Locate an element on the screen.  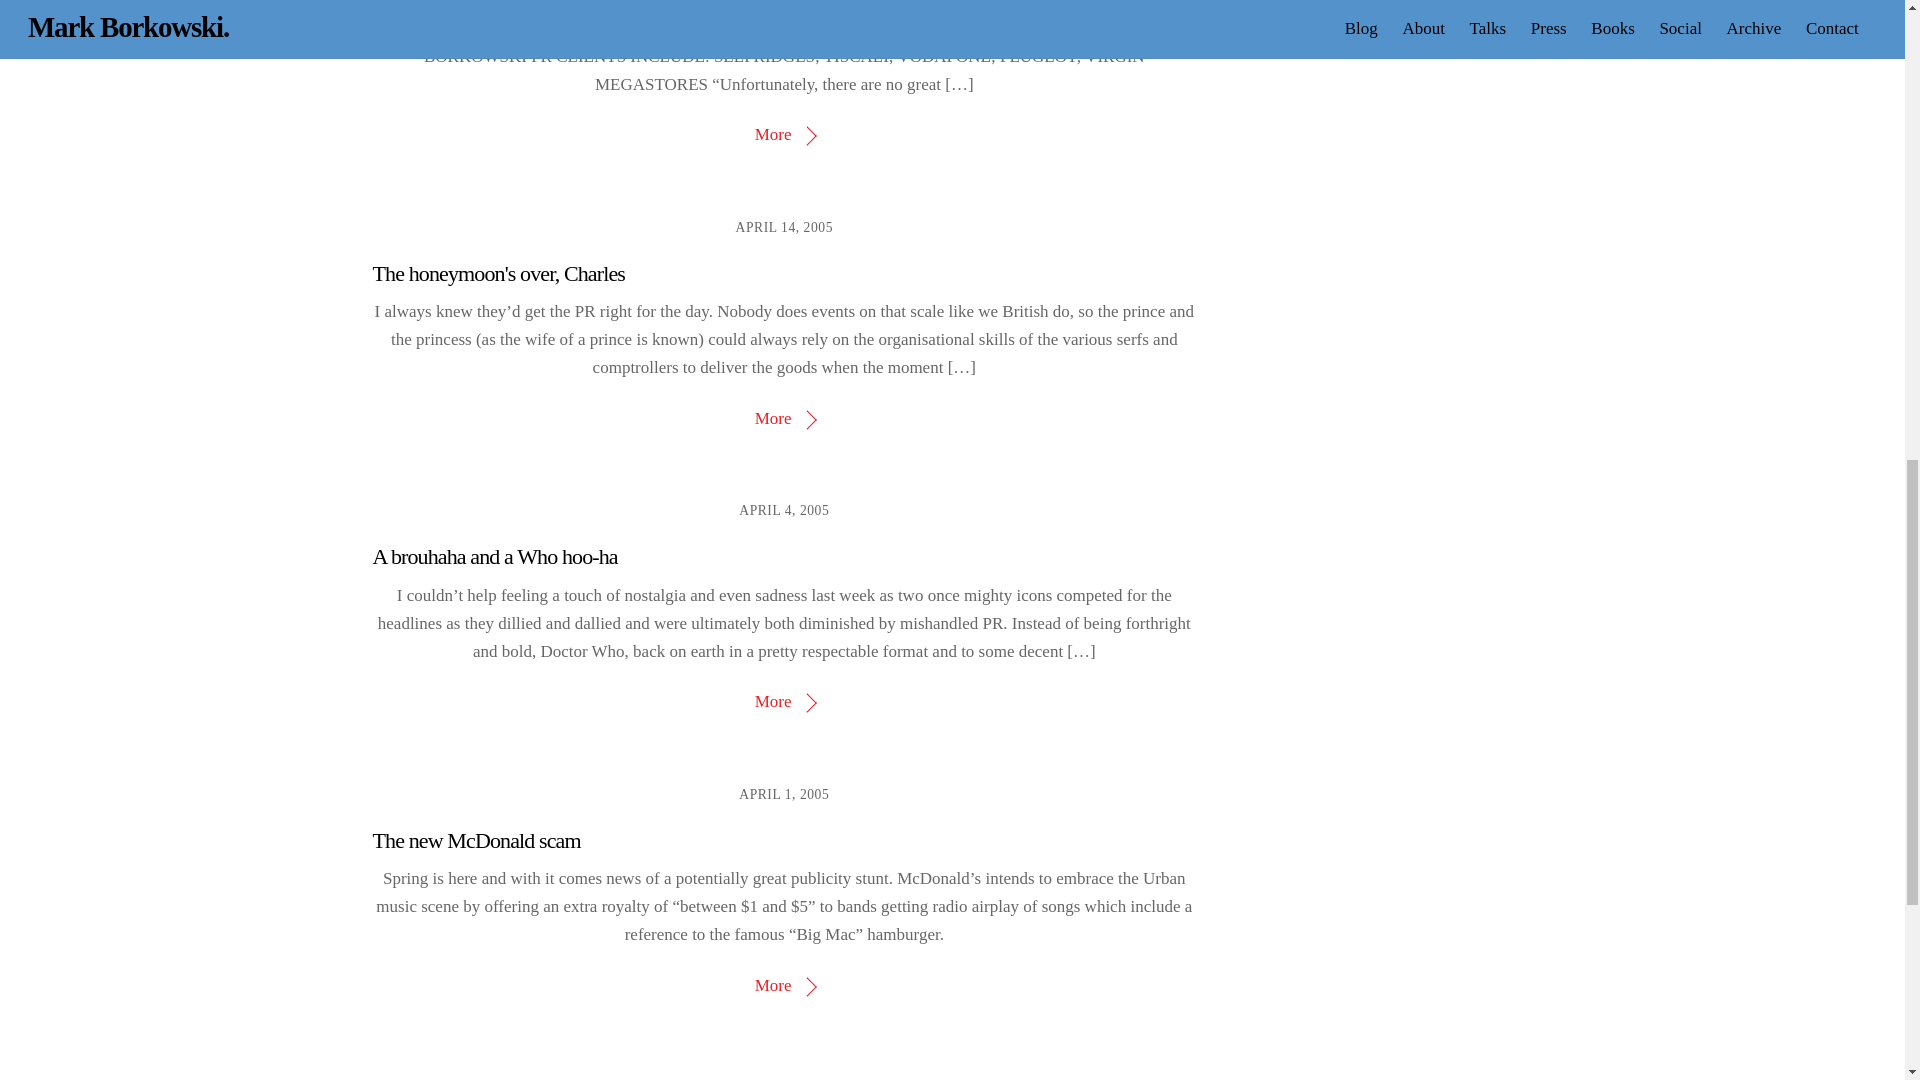
More is located at coordinates (784, 985).